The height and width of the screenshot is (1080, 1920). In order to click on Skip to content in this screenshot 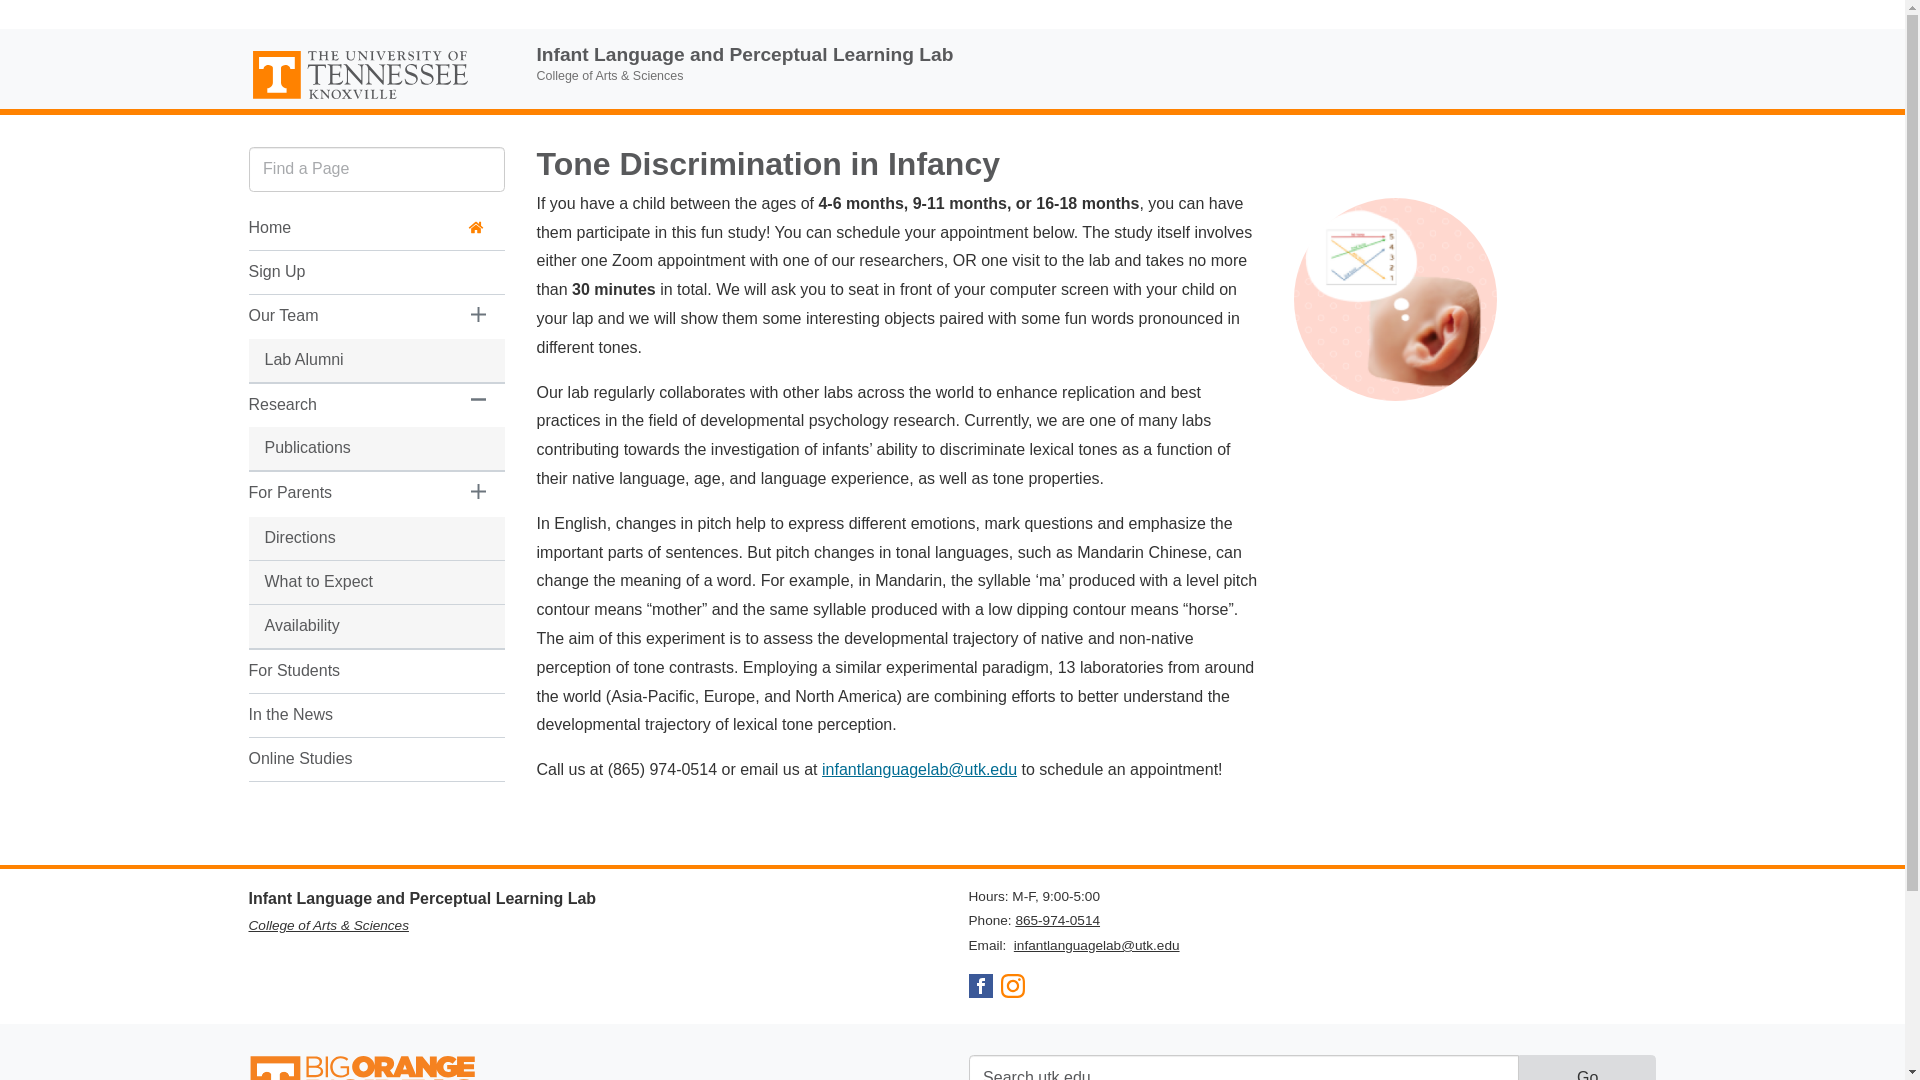, I will do `click(17, 46)`.